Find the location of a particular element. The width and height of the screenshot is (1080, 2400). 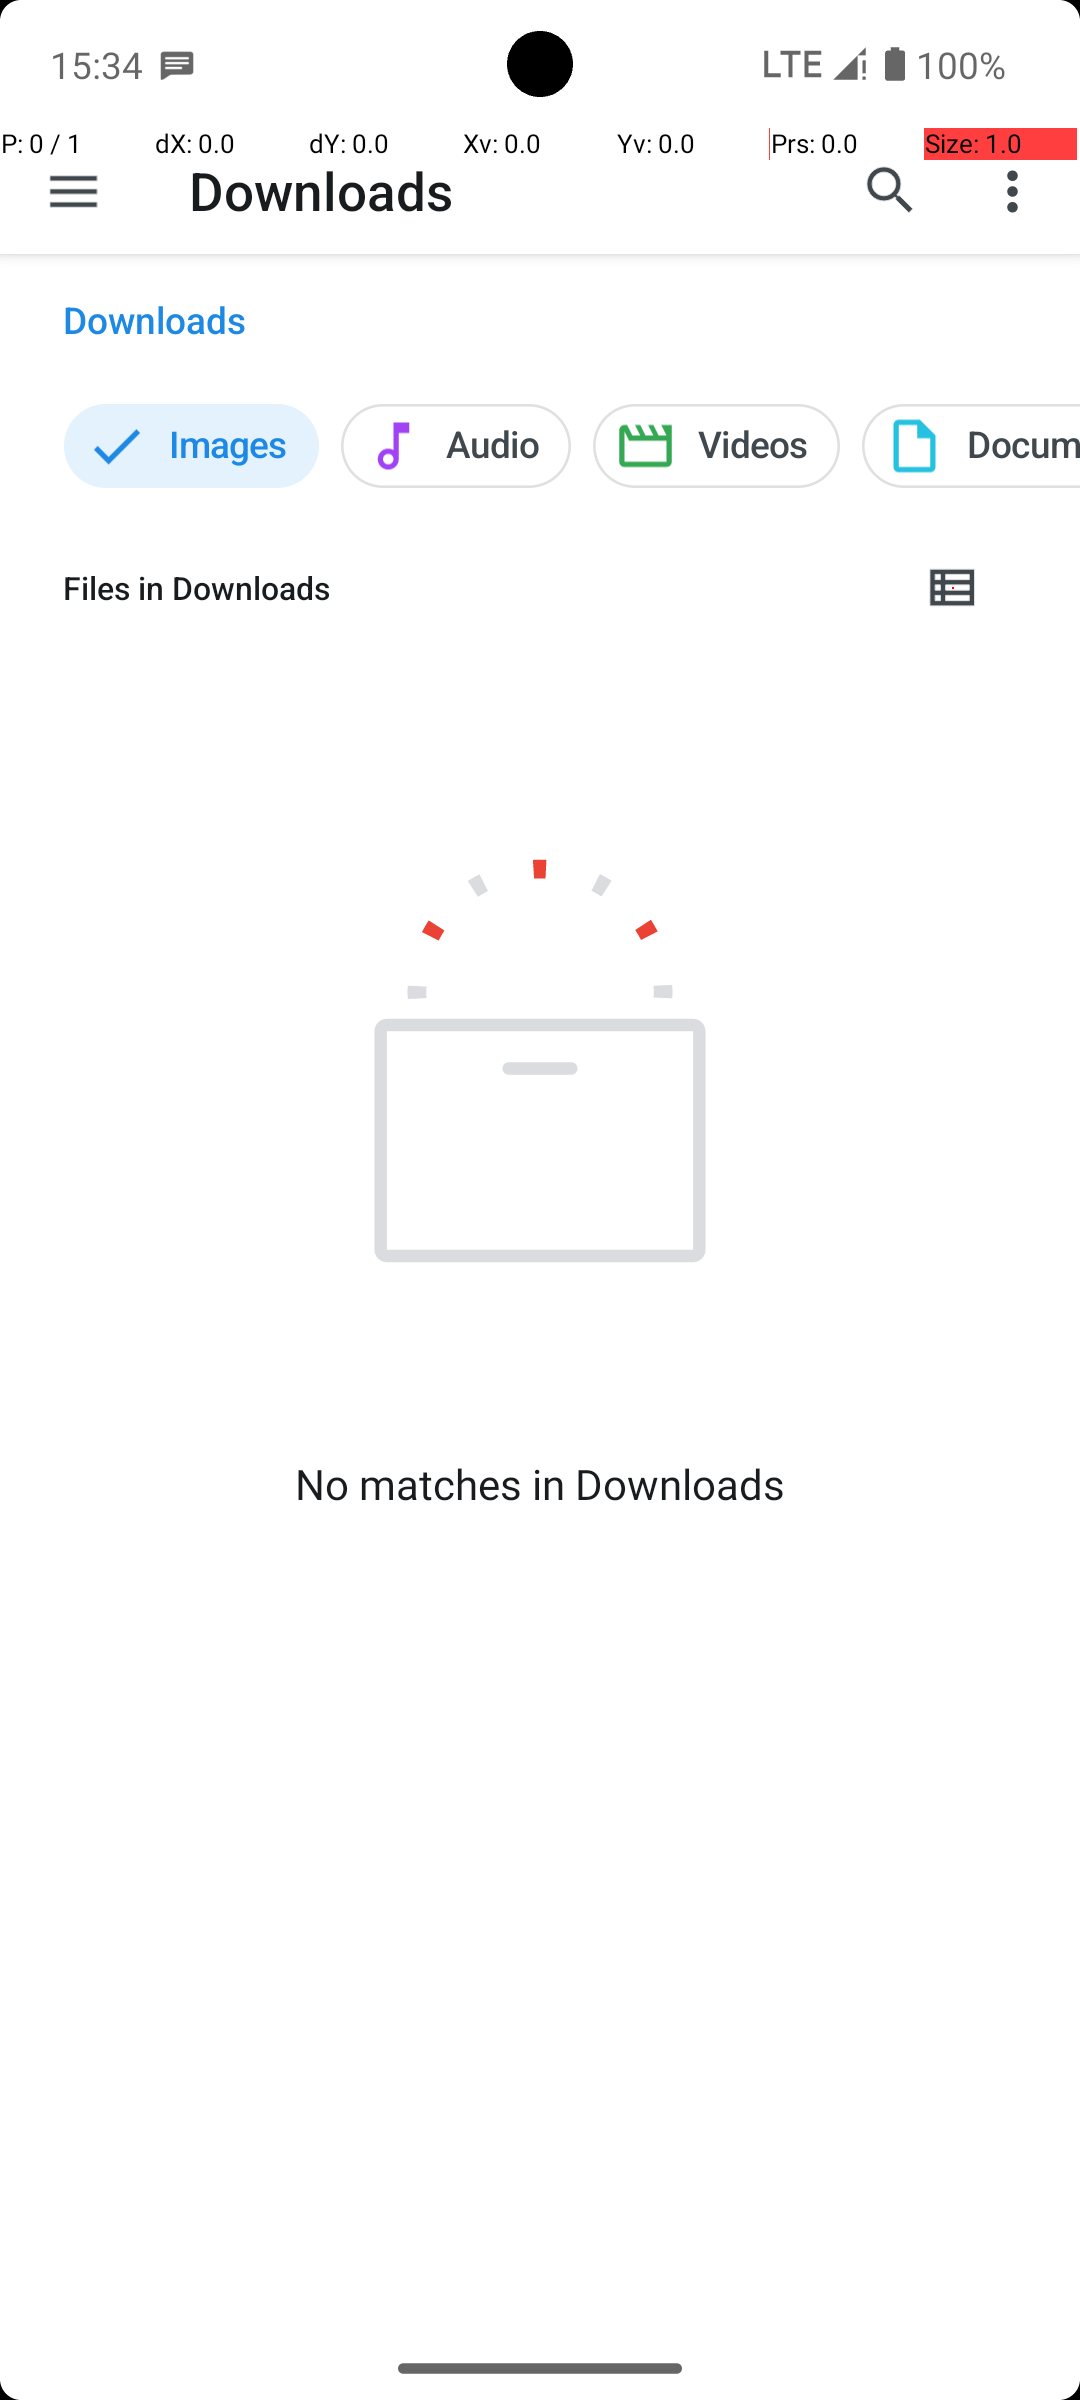

SMS Messenger notification: +15505050843 is located at coordinates (177, 64).